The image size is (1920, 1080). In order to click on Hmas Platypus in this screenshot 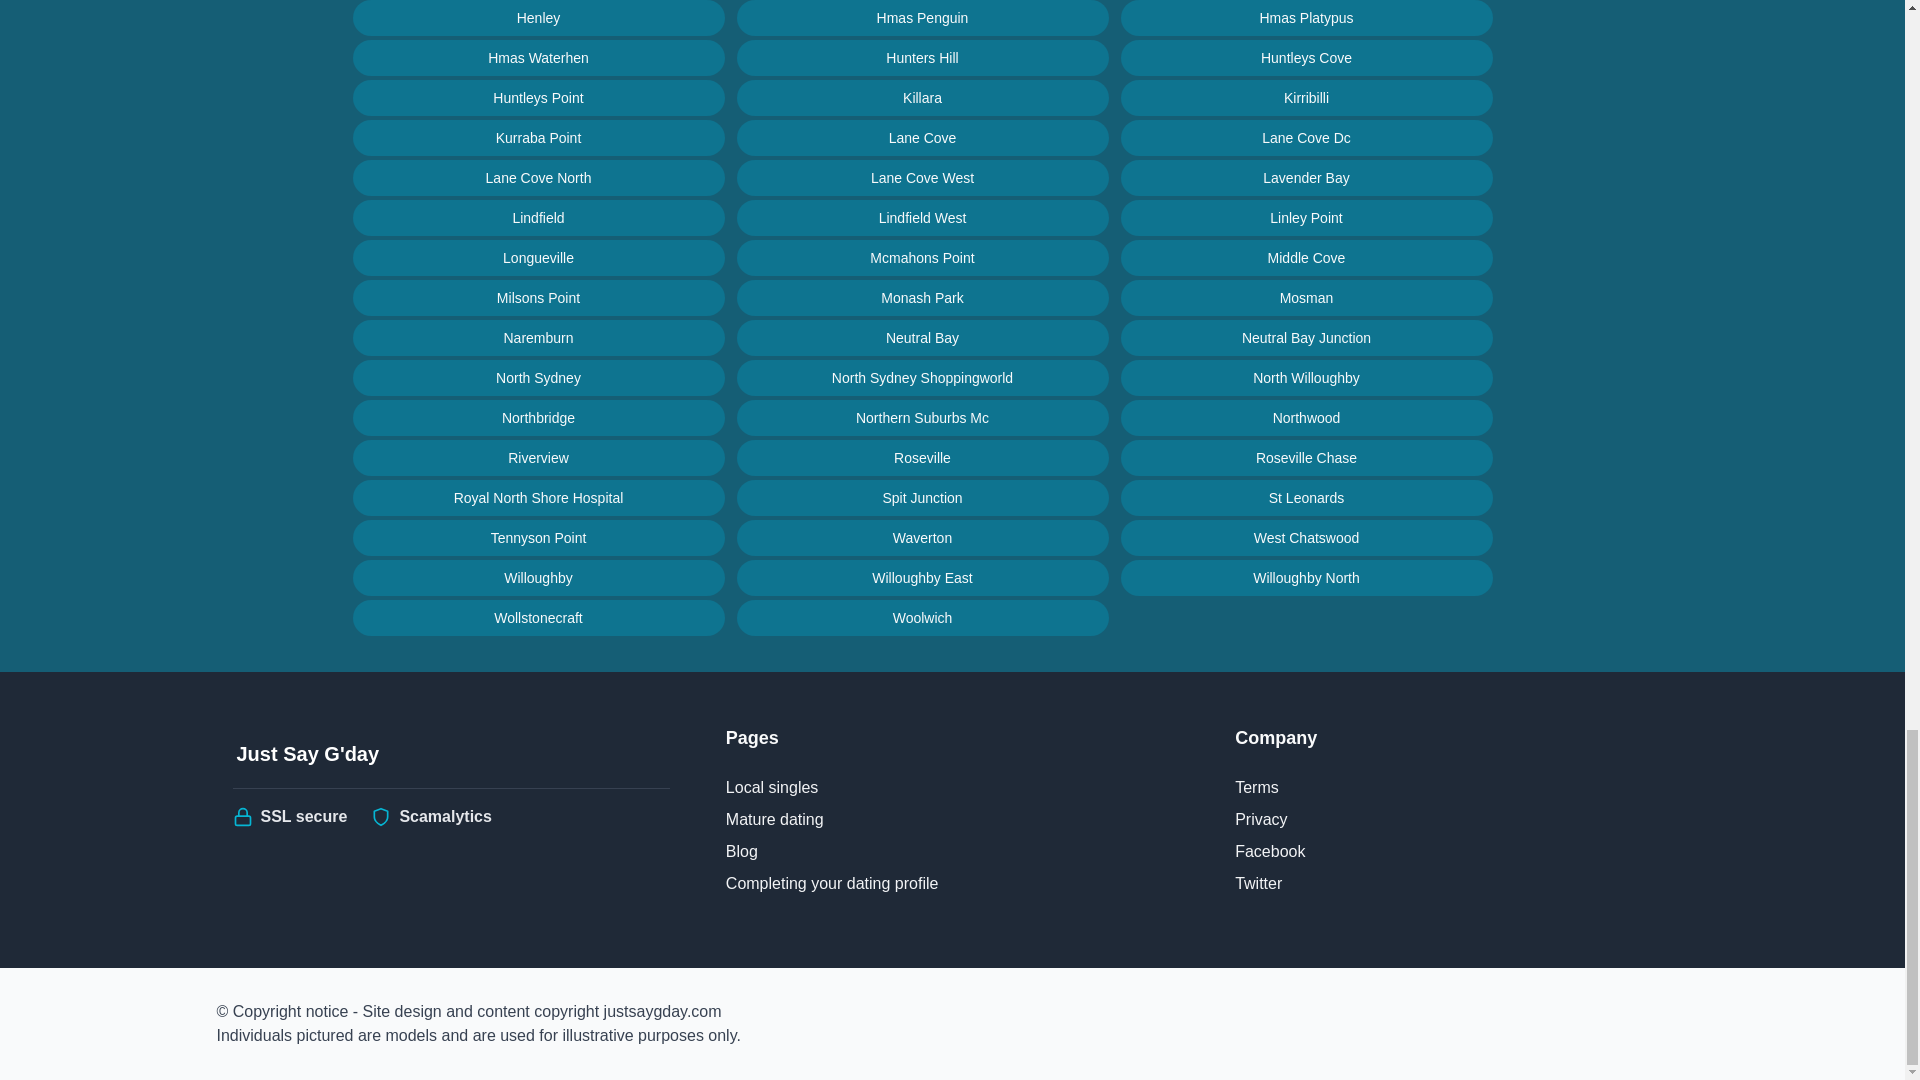, I will do `click(1305, 18)`.